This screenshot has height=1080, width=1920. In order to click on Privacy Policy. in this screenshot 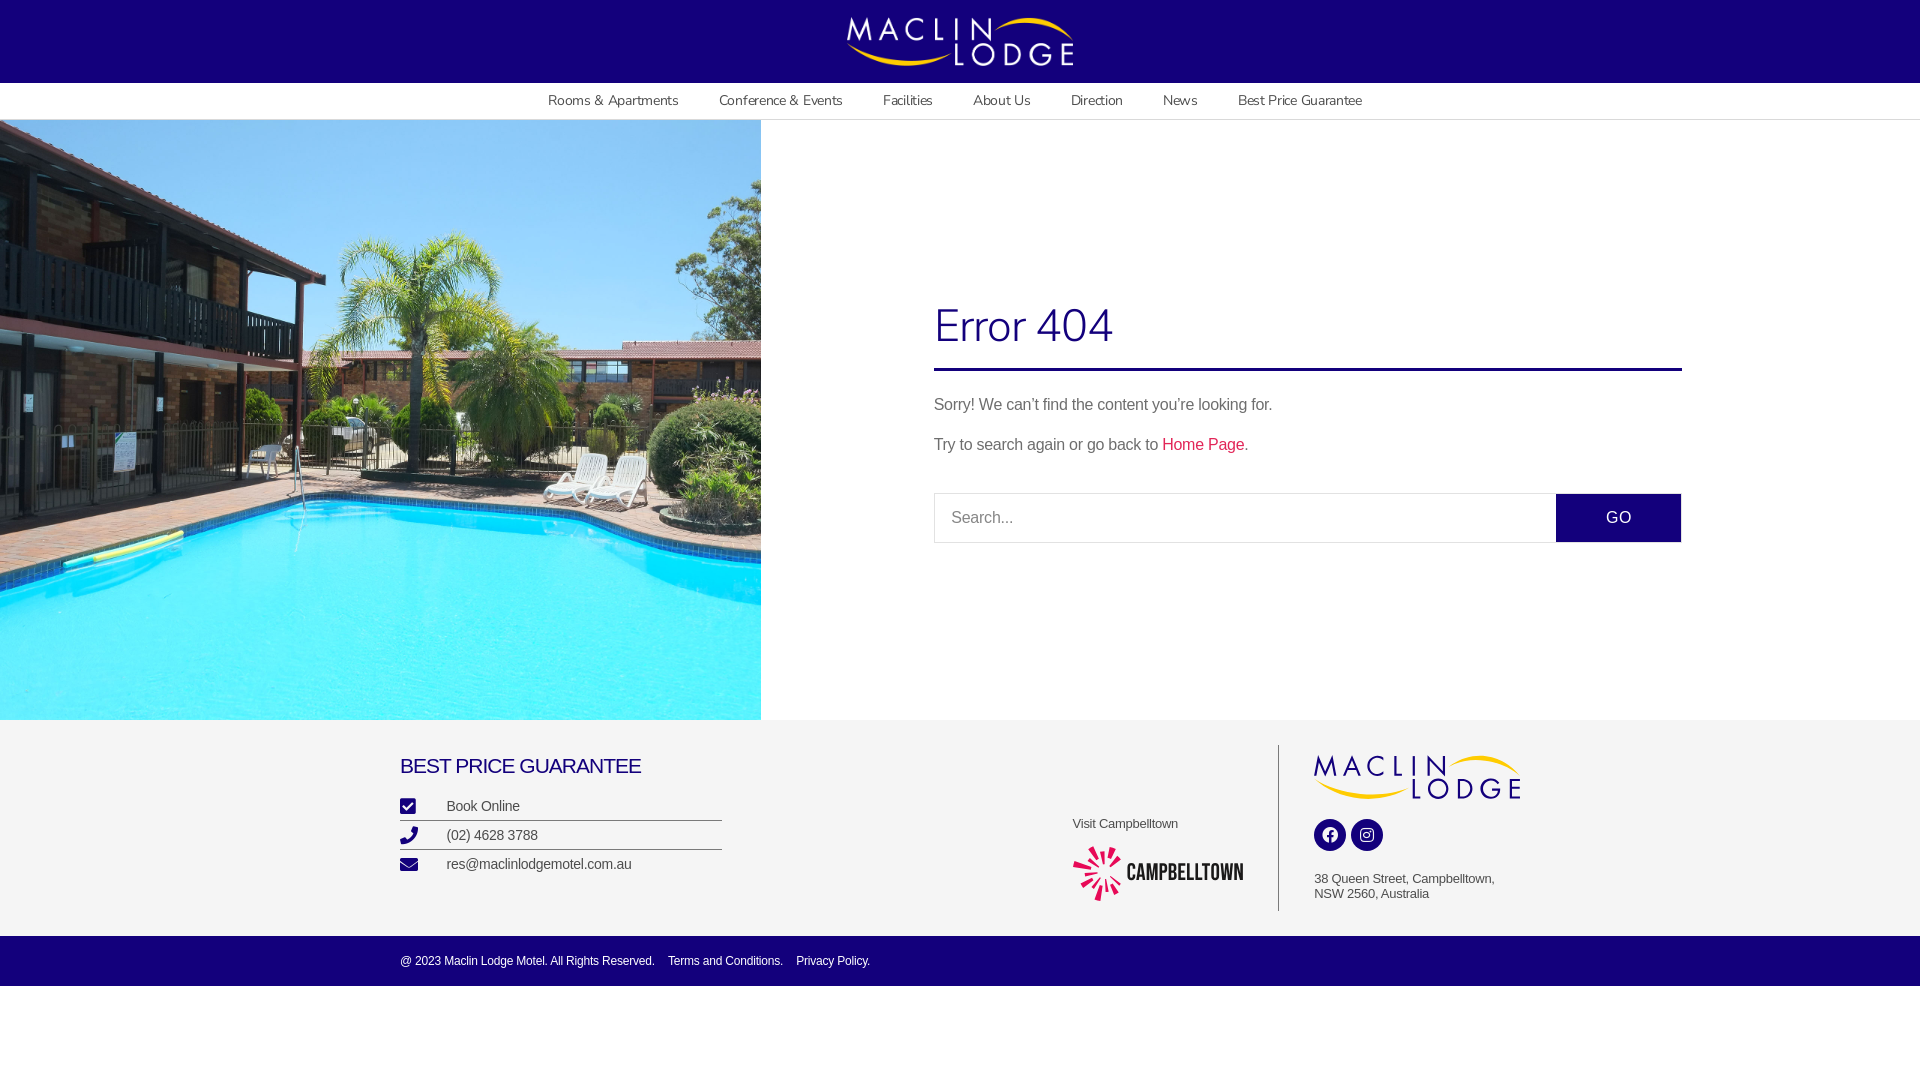, I will do `click(833, 961)`.